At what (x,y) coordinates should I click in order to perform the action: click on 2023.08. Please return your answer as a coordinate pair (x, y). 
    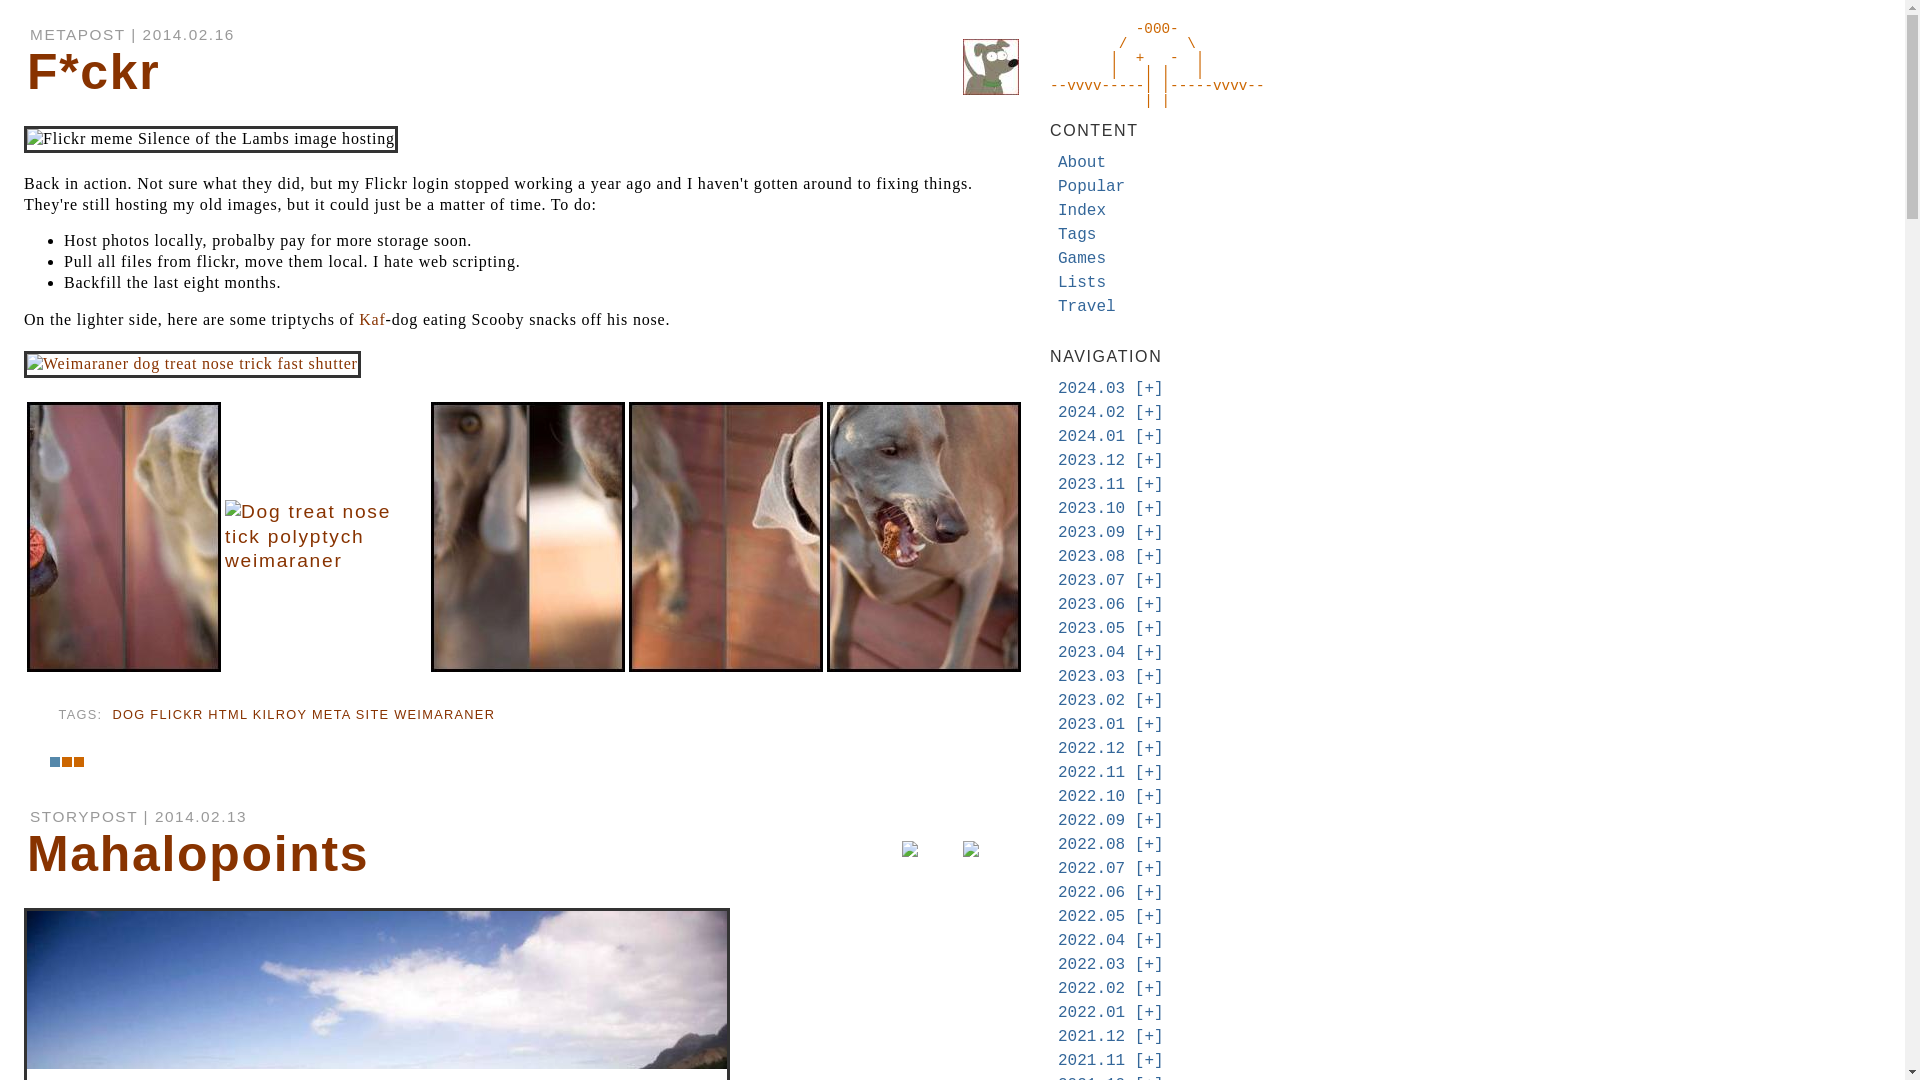
    Looking at the image, I should click on (1091, 556).